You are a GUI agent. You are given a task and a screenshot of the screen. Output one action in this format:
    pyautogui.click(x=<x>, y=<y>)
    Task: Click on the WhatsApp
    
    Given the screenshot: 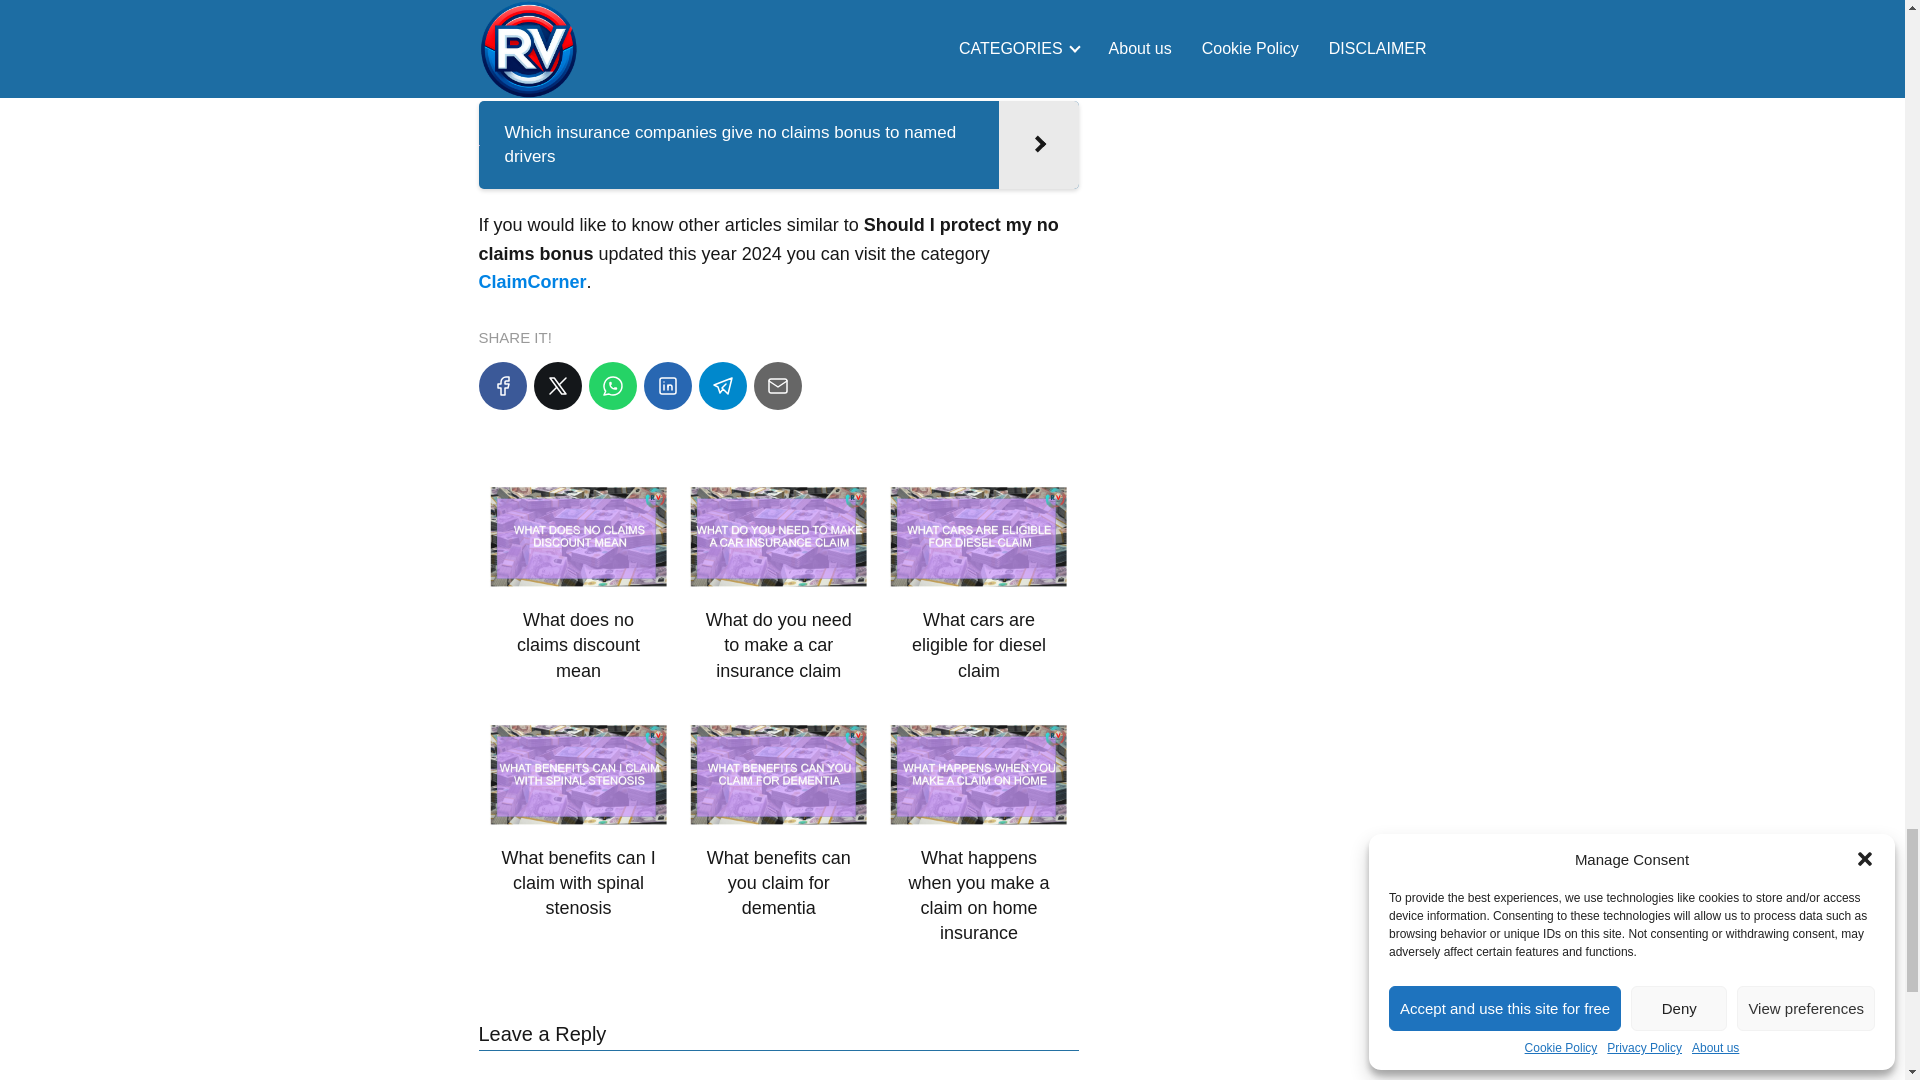 What is the action you would take?
    pyautogui.click(x=611, y=386)
    